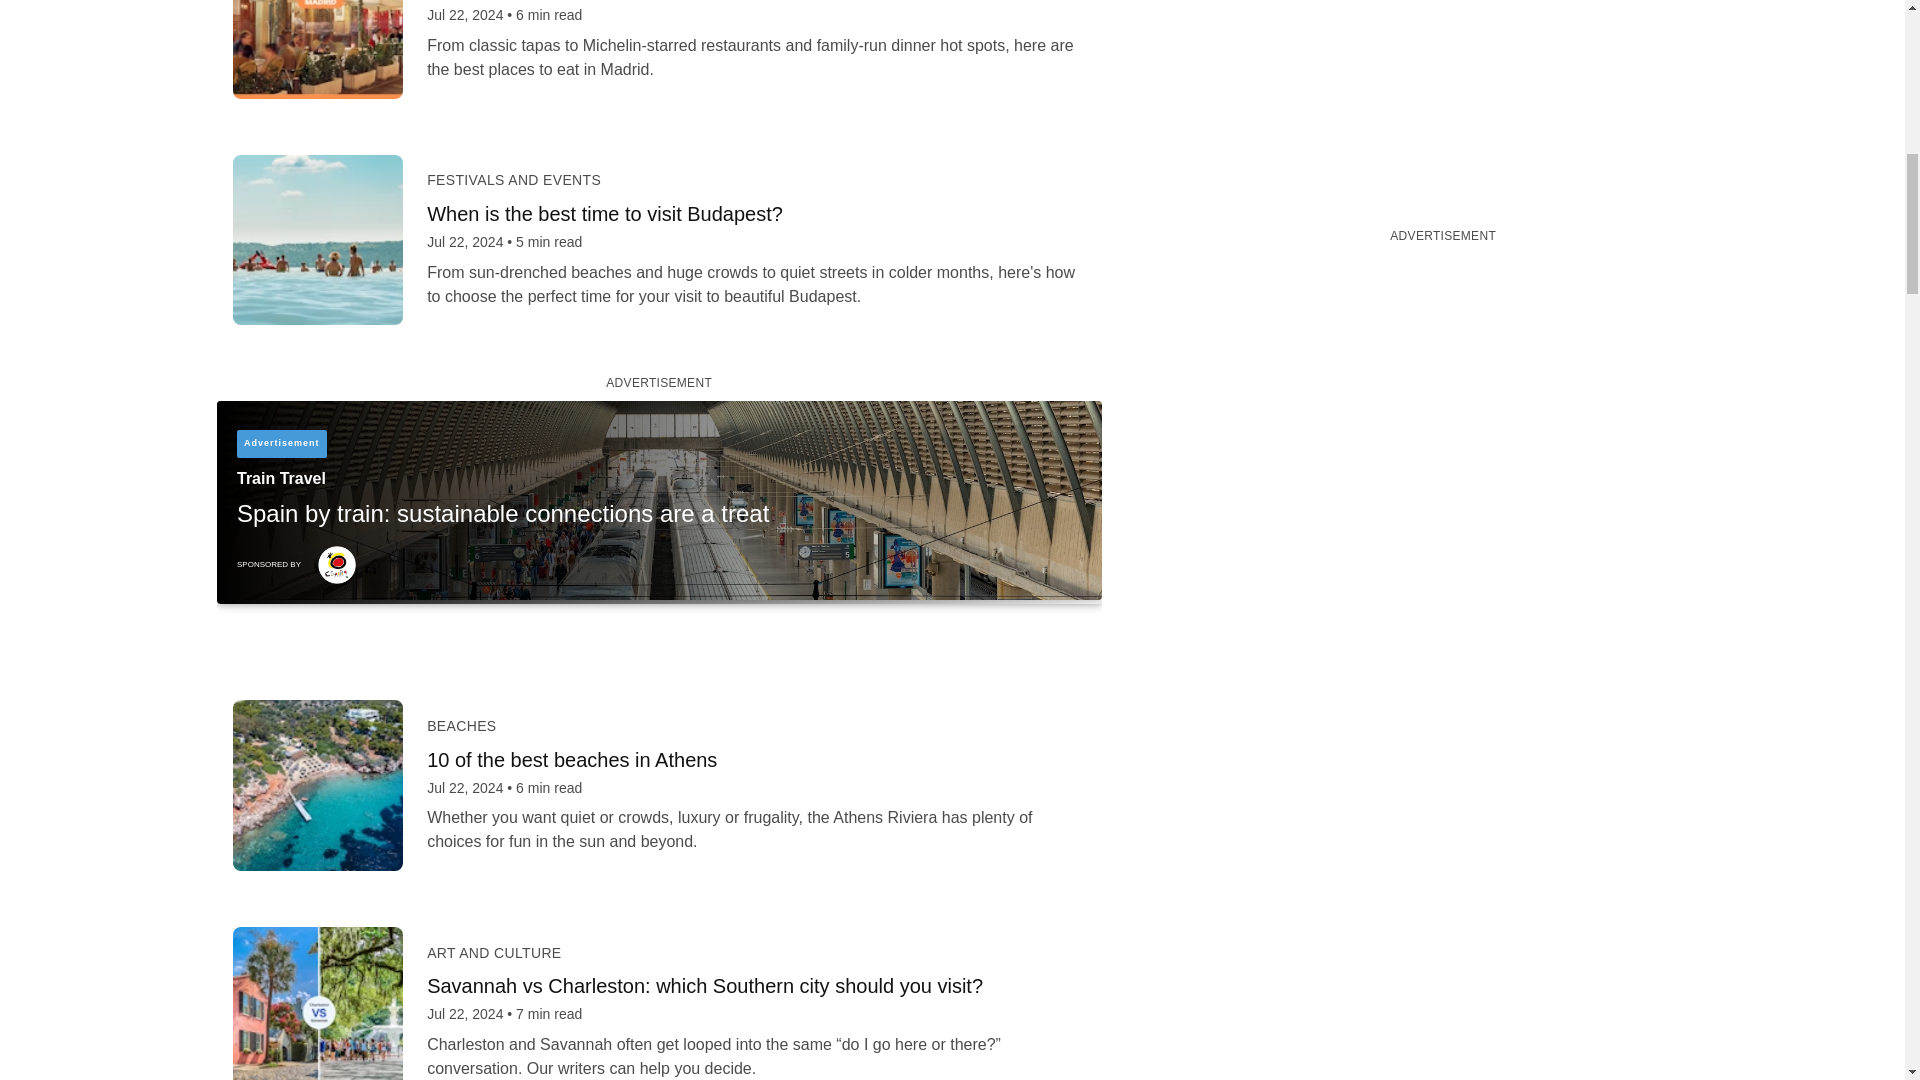 Image resolution: width=1920 pixels, height=1080 pixels. Describe the element at coordinates (1442, 86) in the screenshot. I see `3rd party ad content` at that location.